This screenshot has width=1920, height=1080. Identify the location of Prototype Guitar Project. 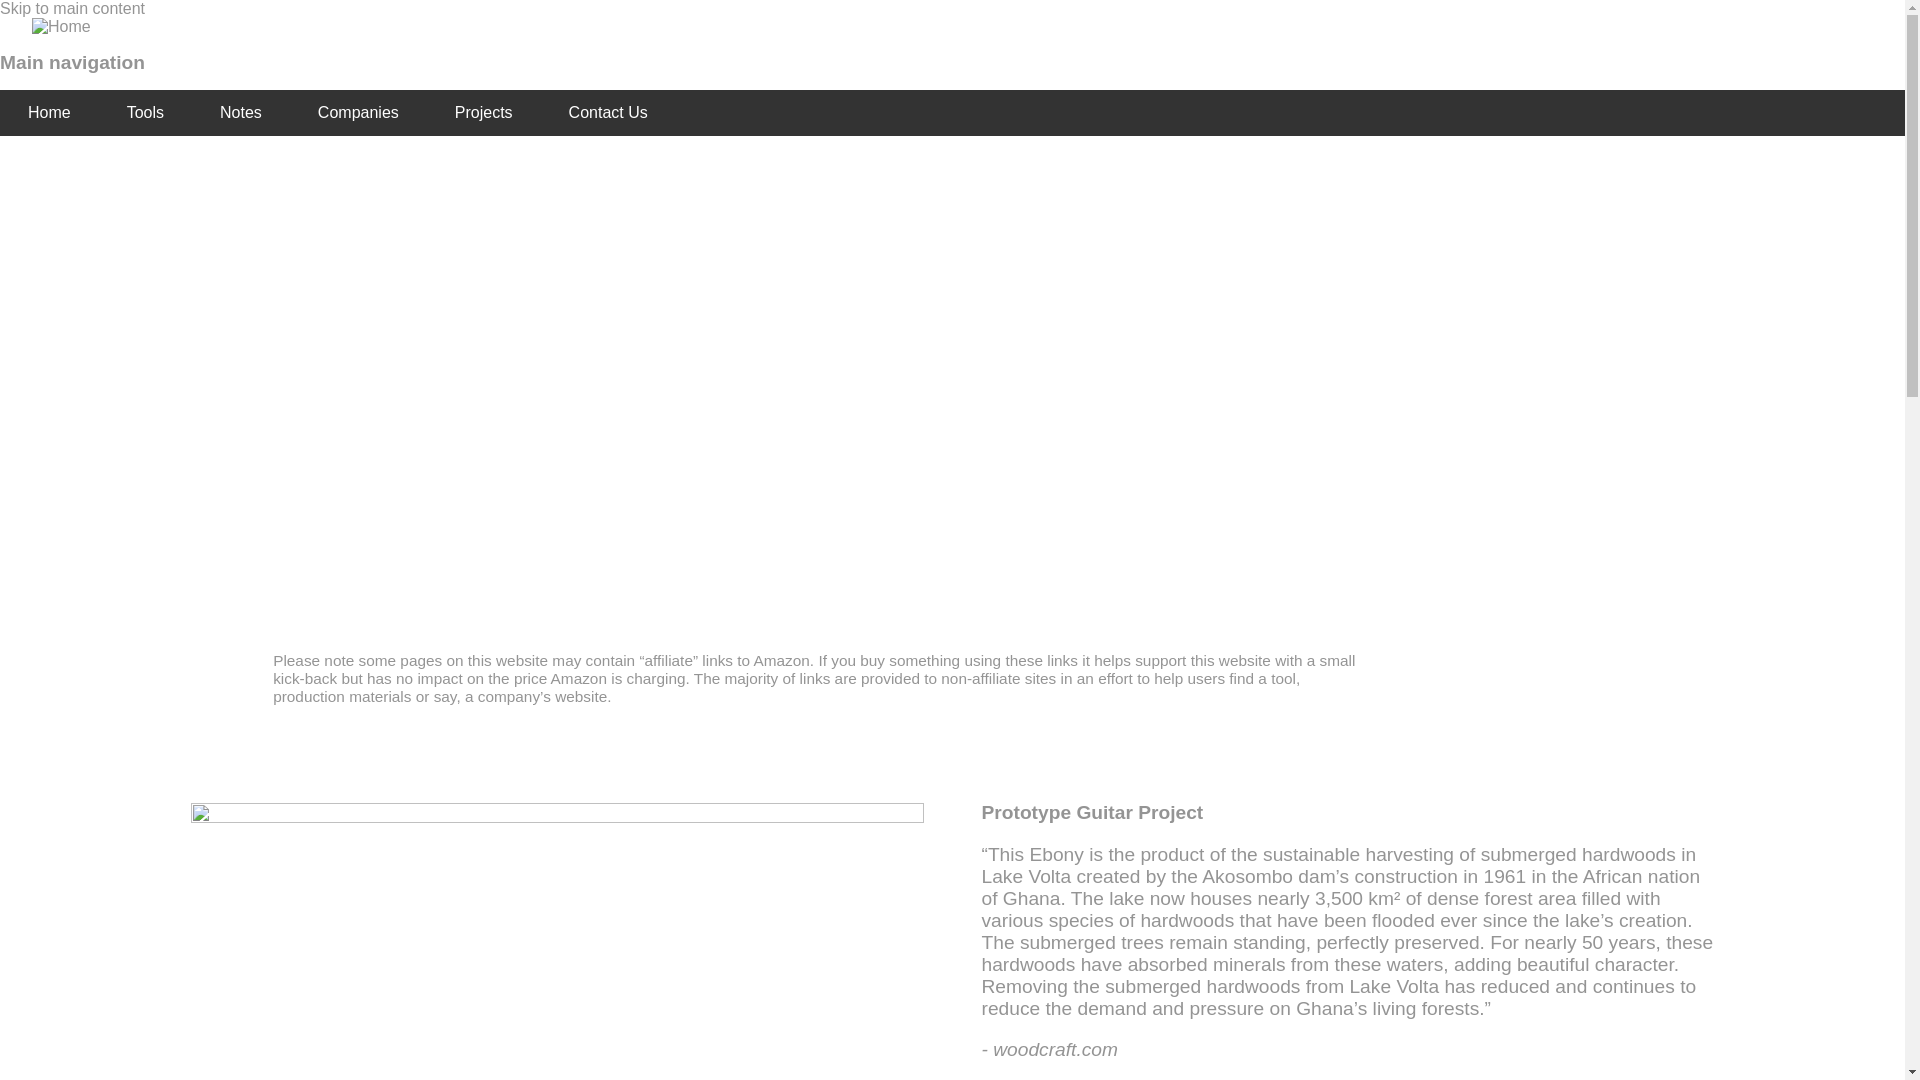
(1092, 812).